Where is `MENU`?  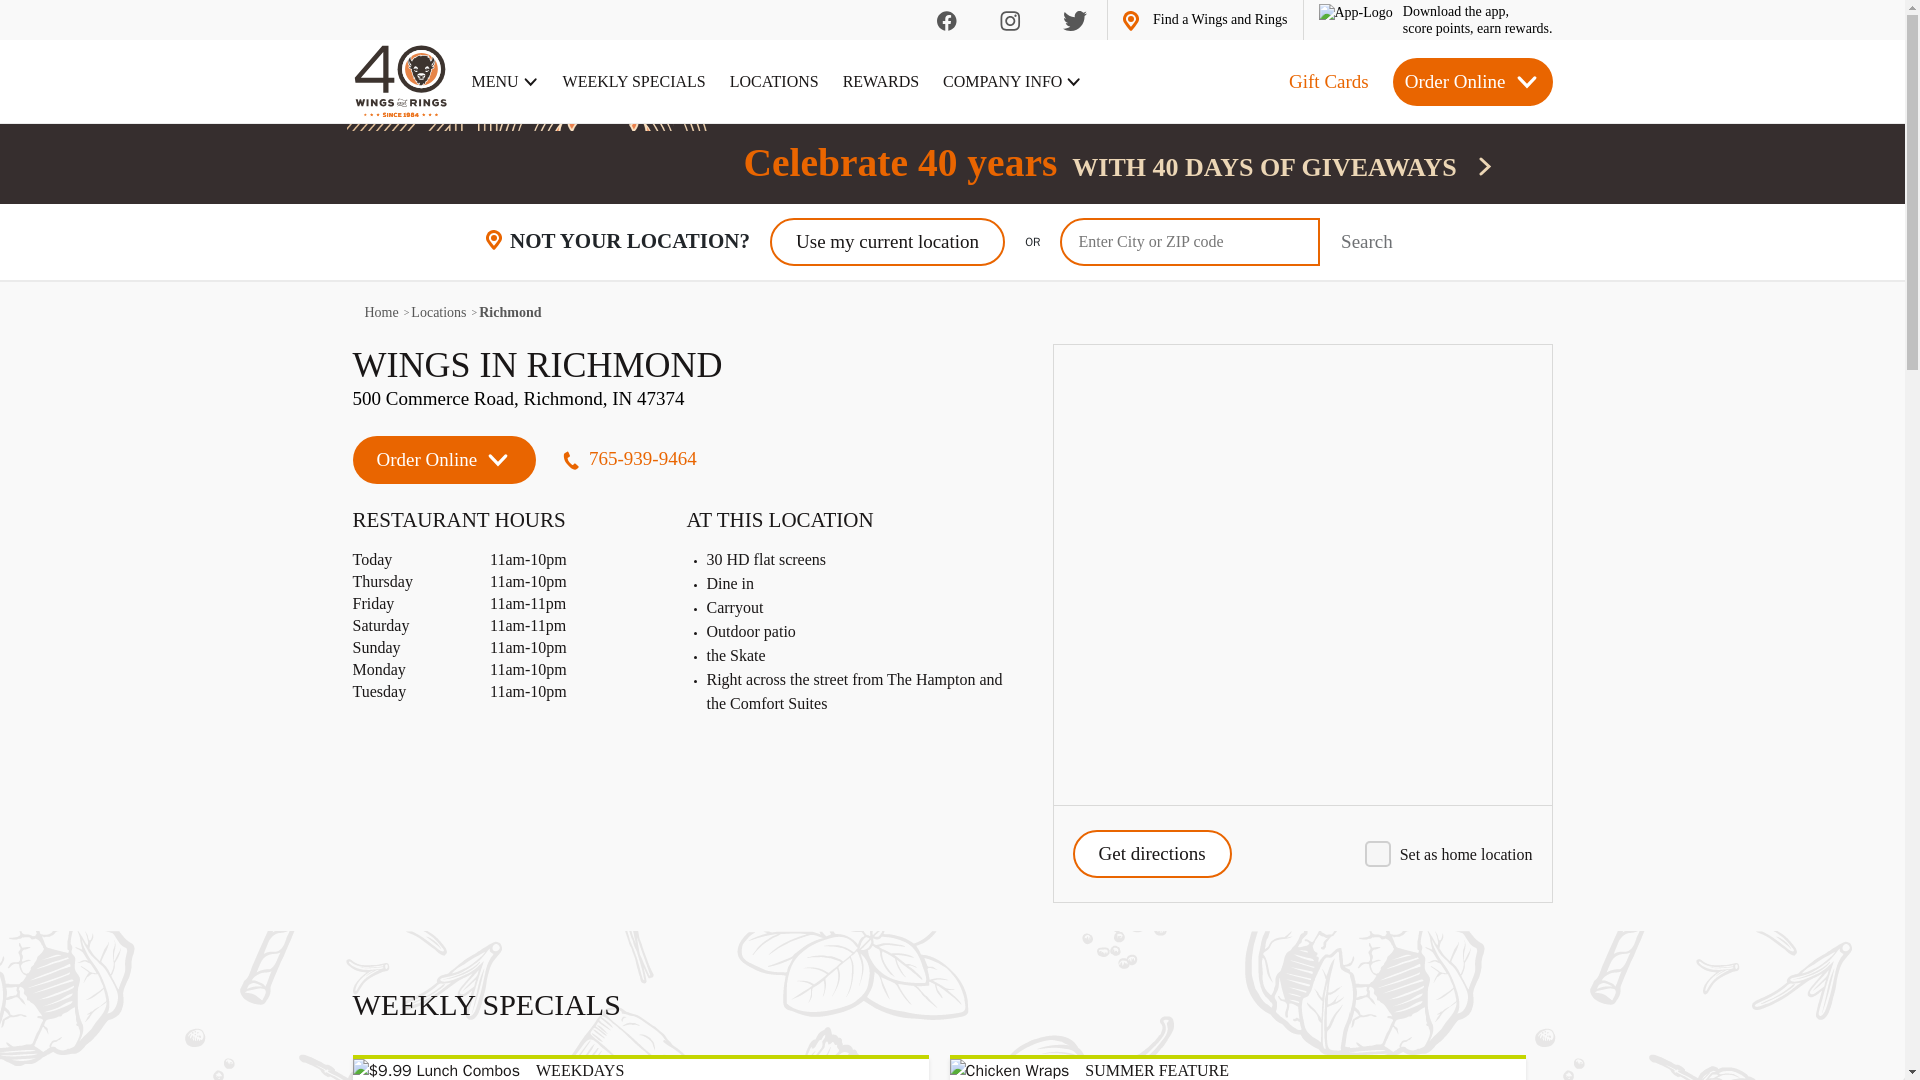 MENU is located at coordinates (774, 82).